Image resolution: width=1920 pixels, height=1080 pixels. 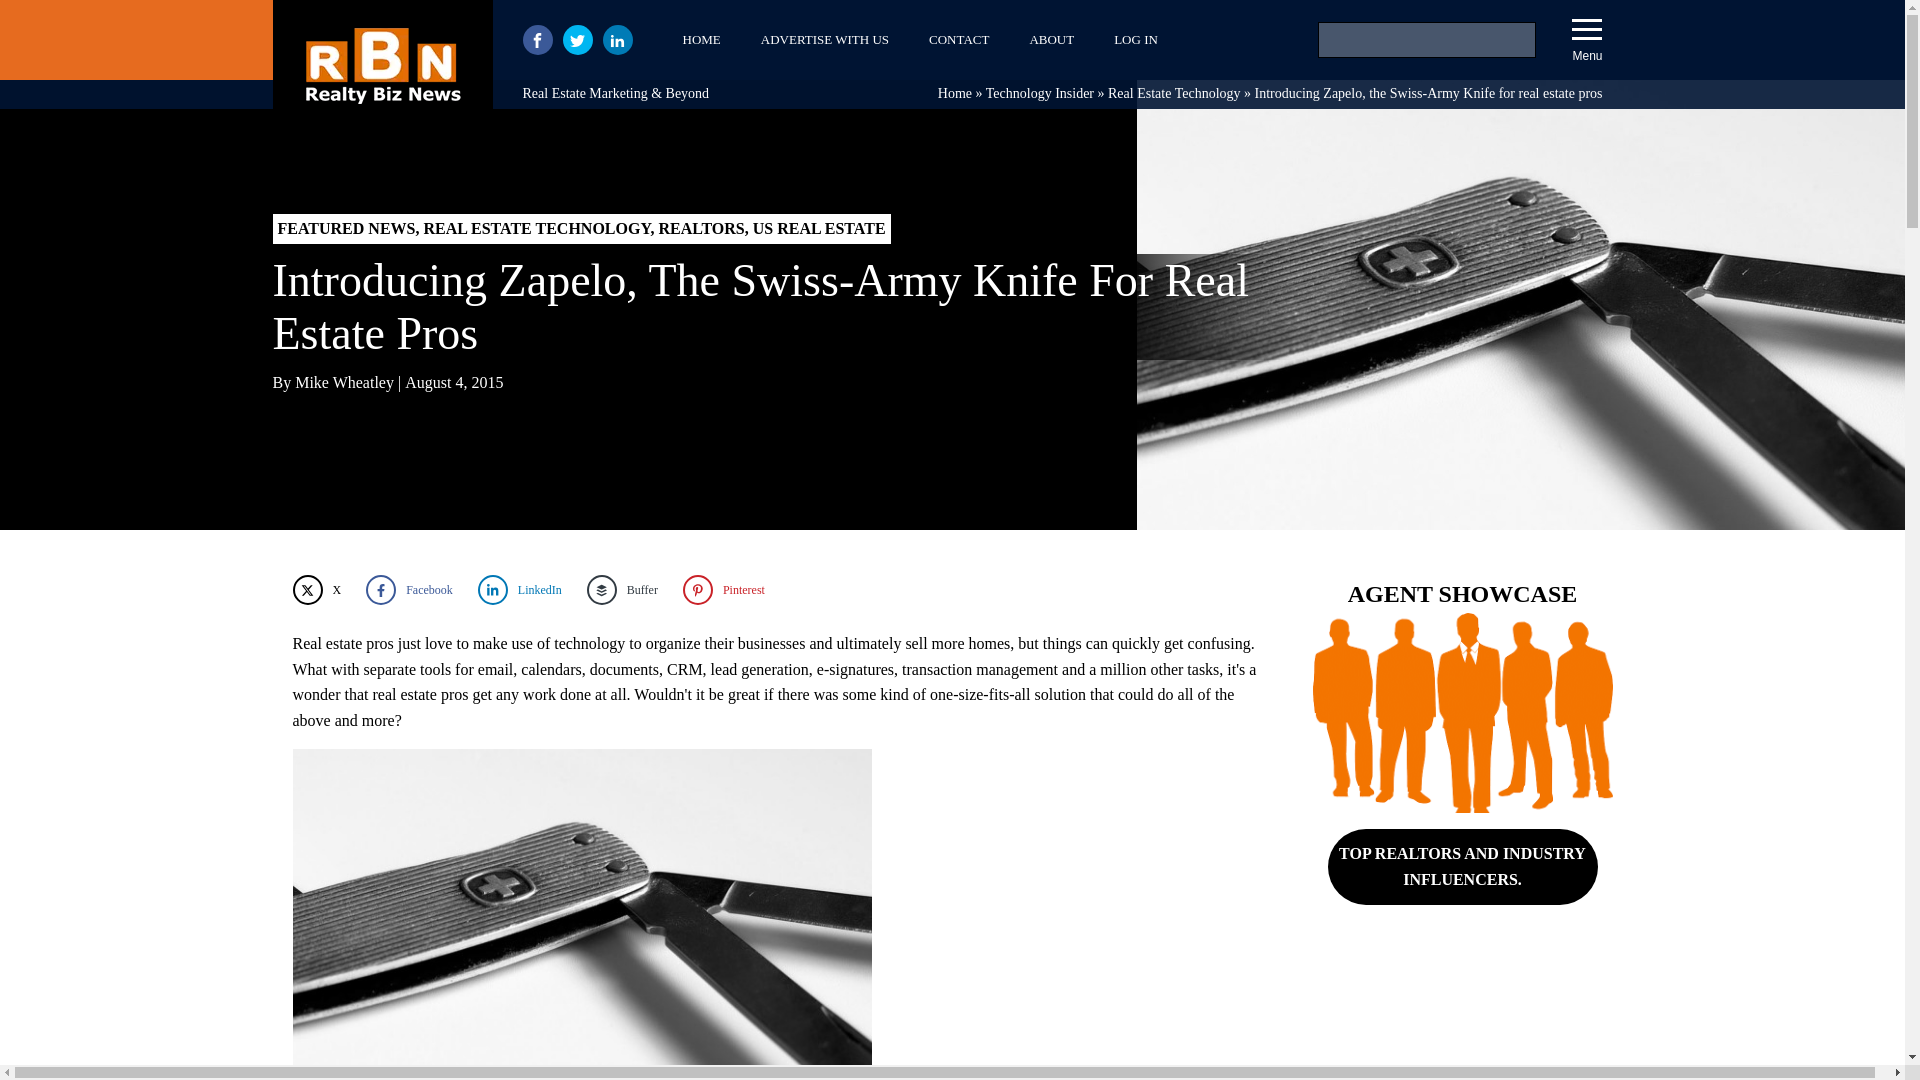 What do you see at coordinates (954, 94) in the screenshot?
I see `Home` at bounding box center [954, 94].